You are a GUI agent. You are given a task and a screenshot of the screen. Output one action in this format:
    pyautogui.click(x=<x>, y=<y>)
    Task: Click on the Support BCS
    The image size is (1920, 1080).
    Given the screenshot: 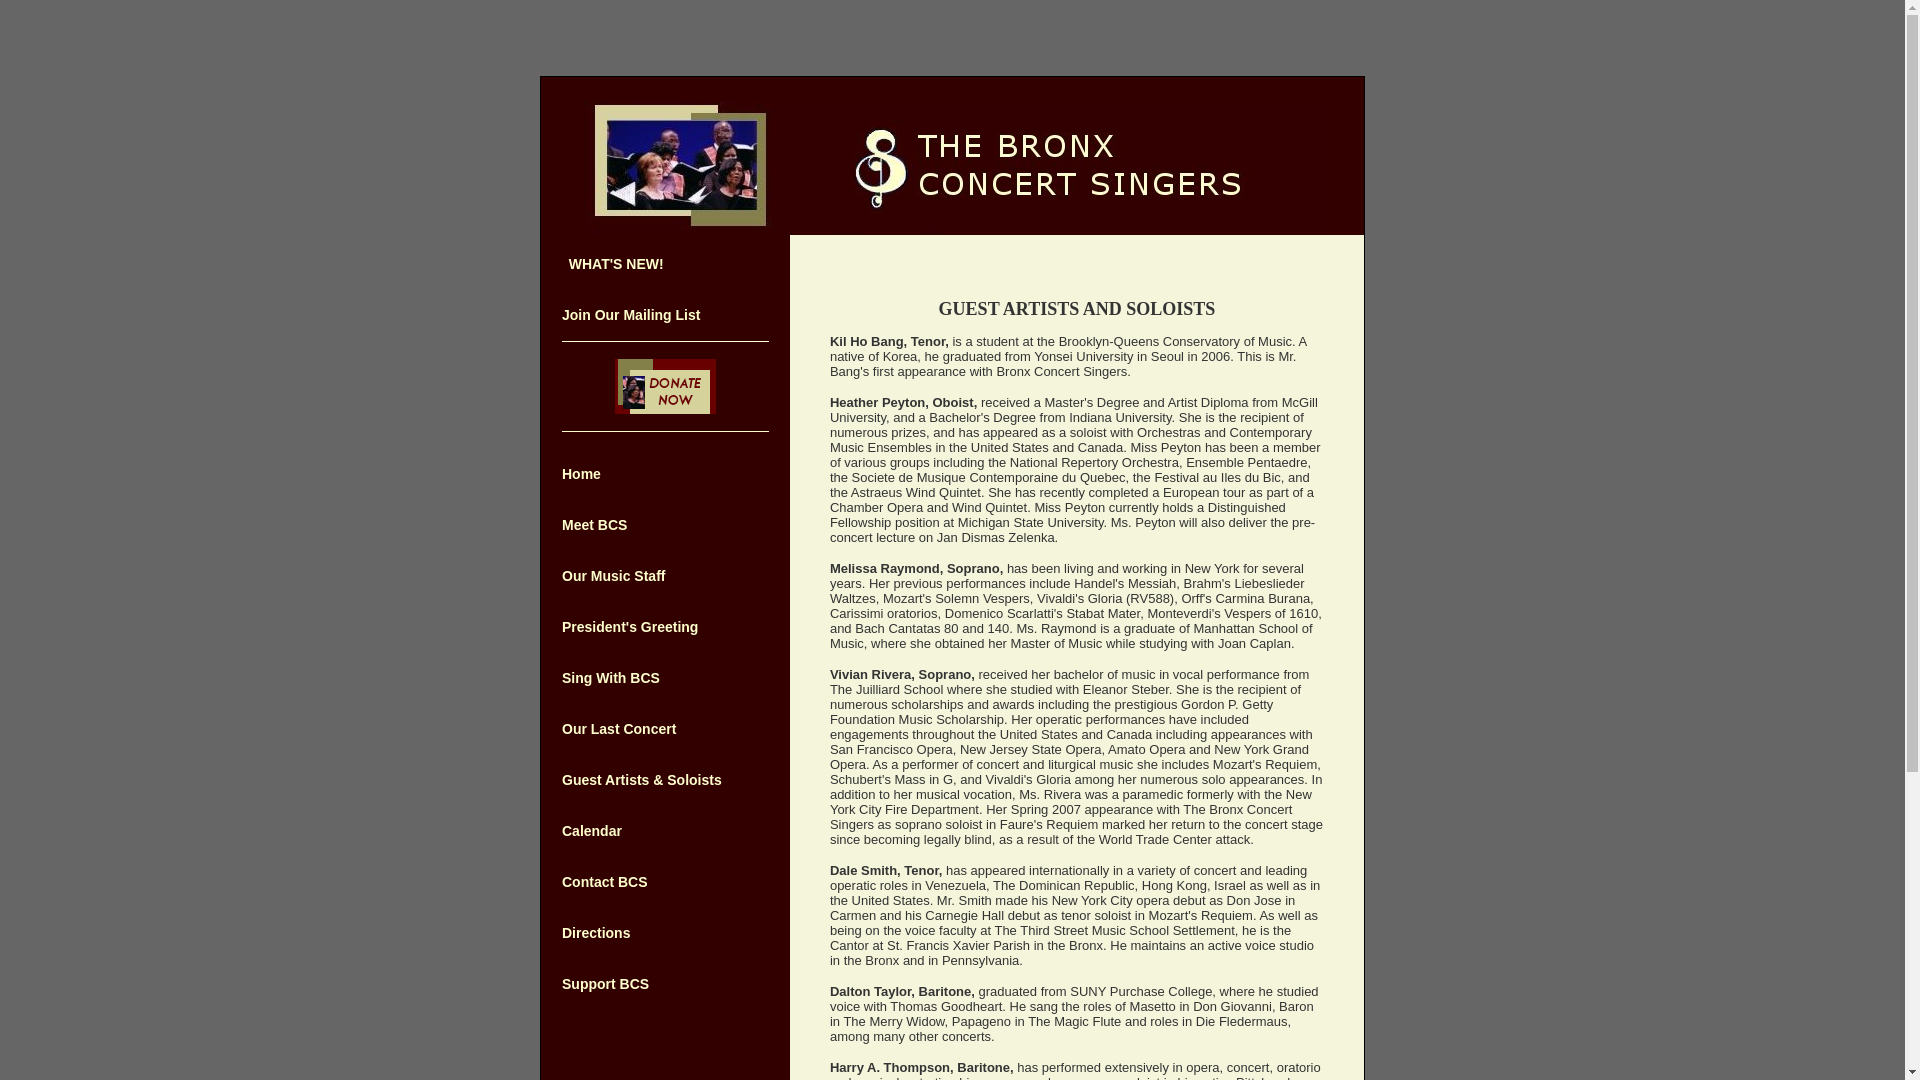 What is the action you would take?
    pyautogui.click(x=605, y=984)
    